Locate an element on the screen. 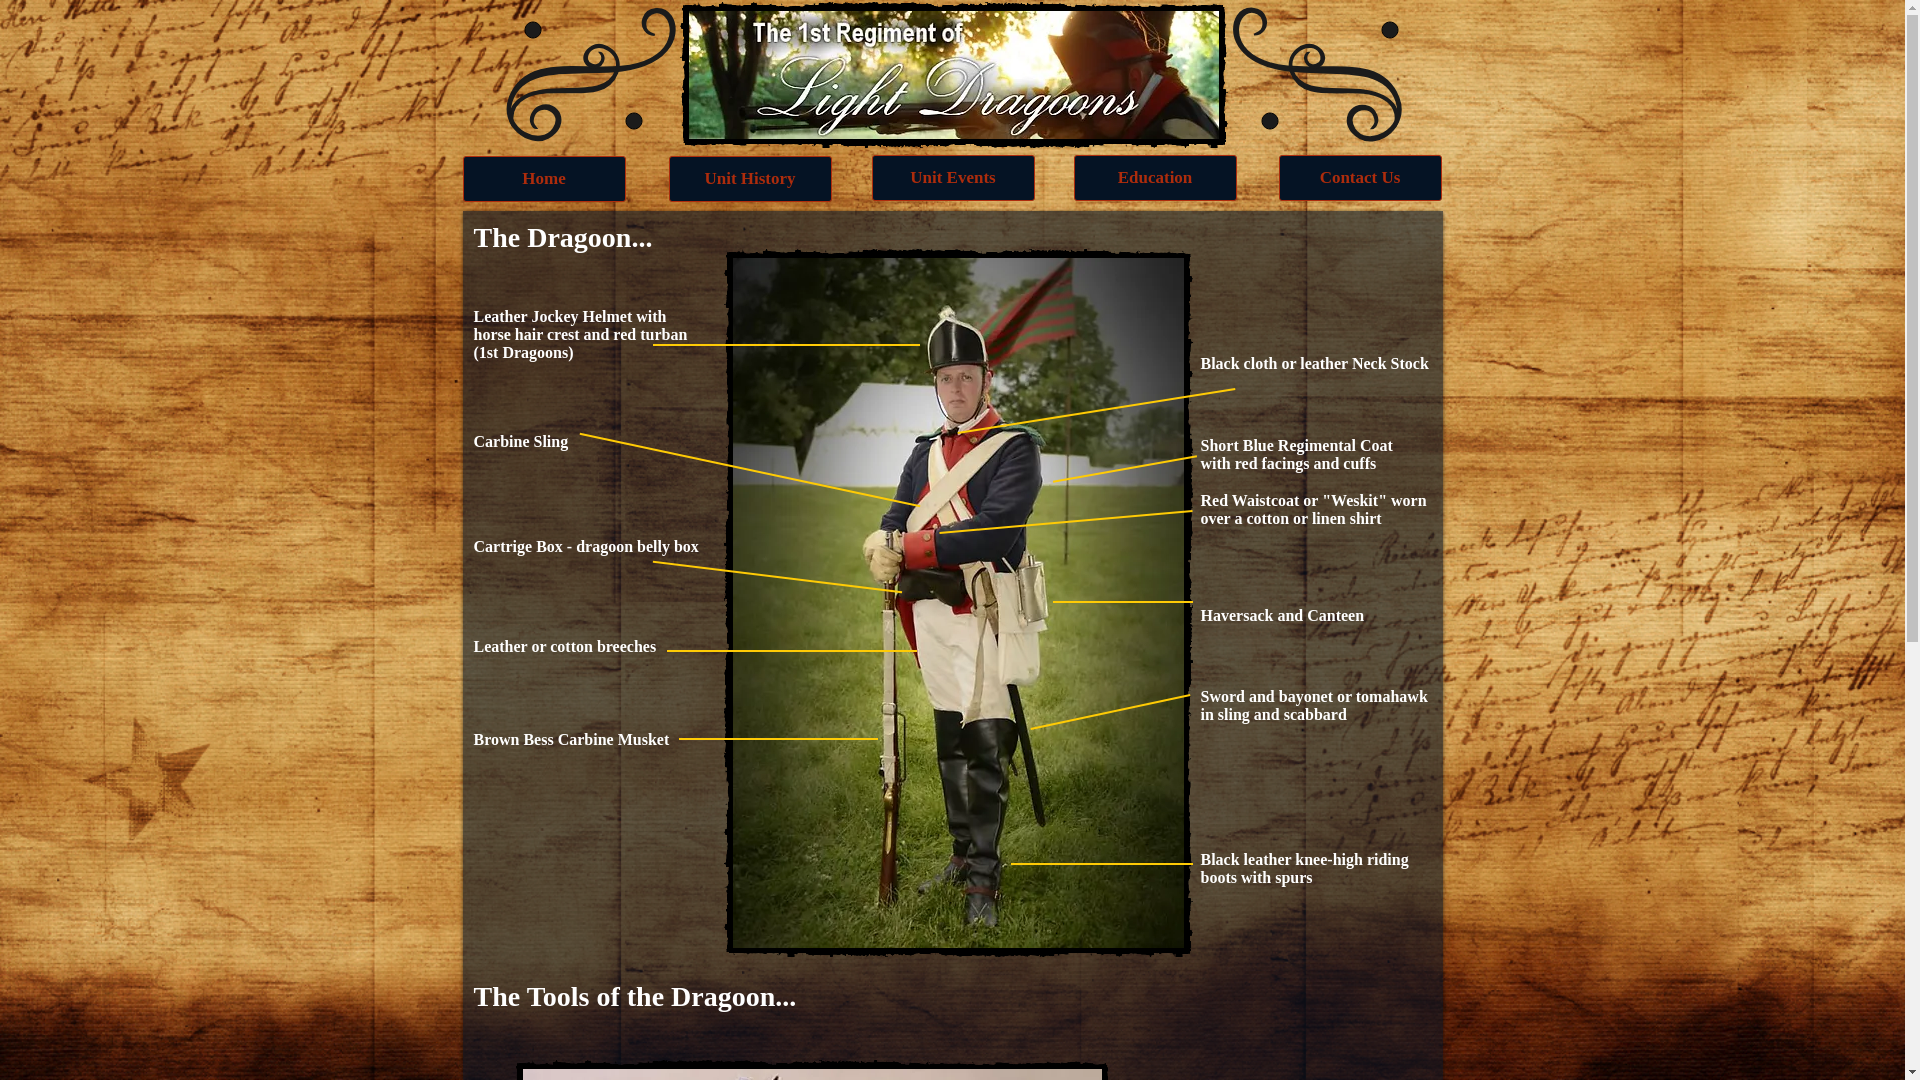 Image resolution: width=1920 pixels, height=1080 pixels. Home is located at coordinates (544, 178).